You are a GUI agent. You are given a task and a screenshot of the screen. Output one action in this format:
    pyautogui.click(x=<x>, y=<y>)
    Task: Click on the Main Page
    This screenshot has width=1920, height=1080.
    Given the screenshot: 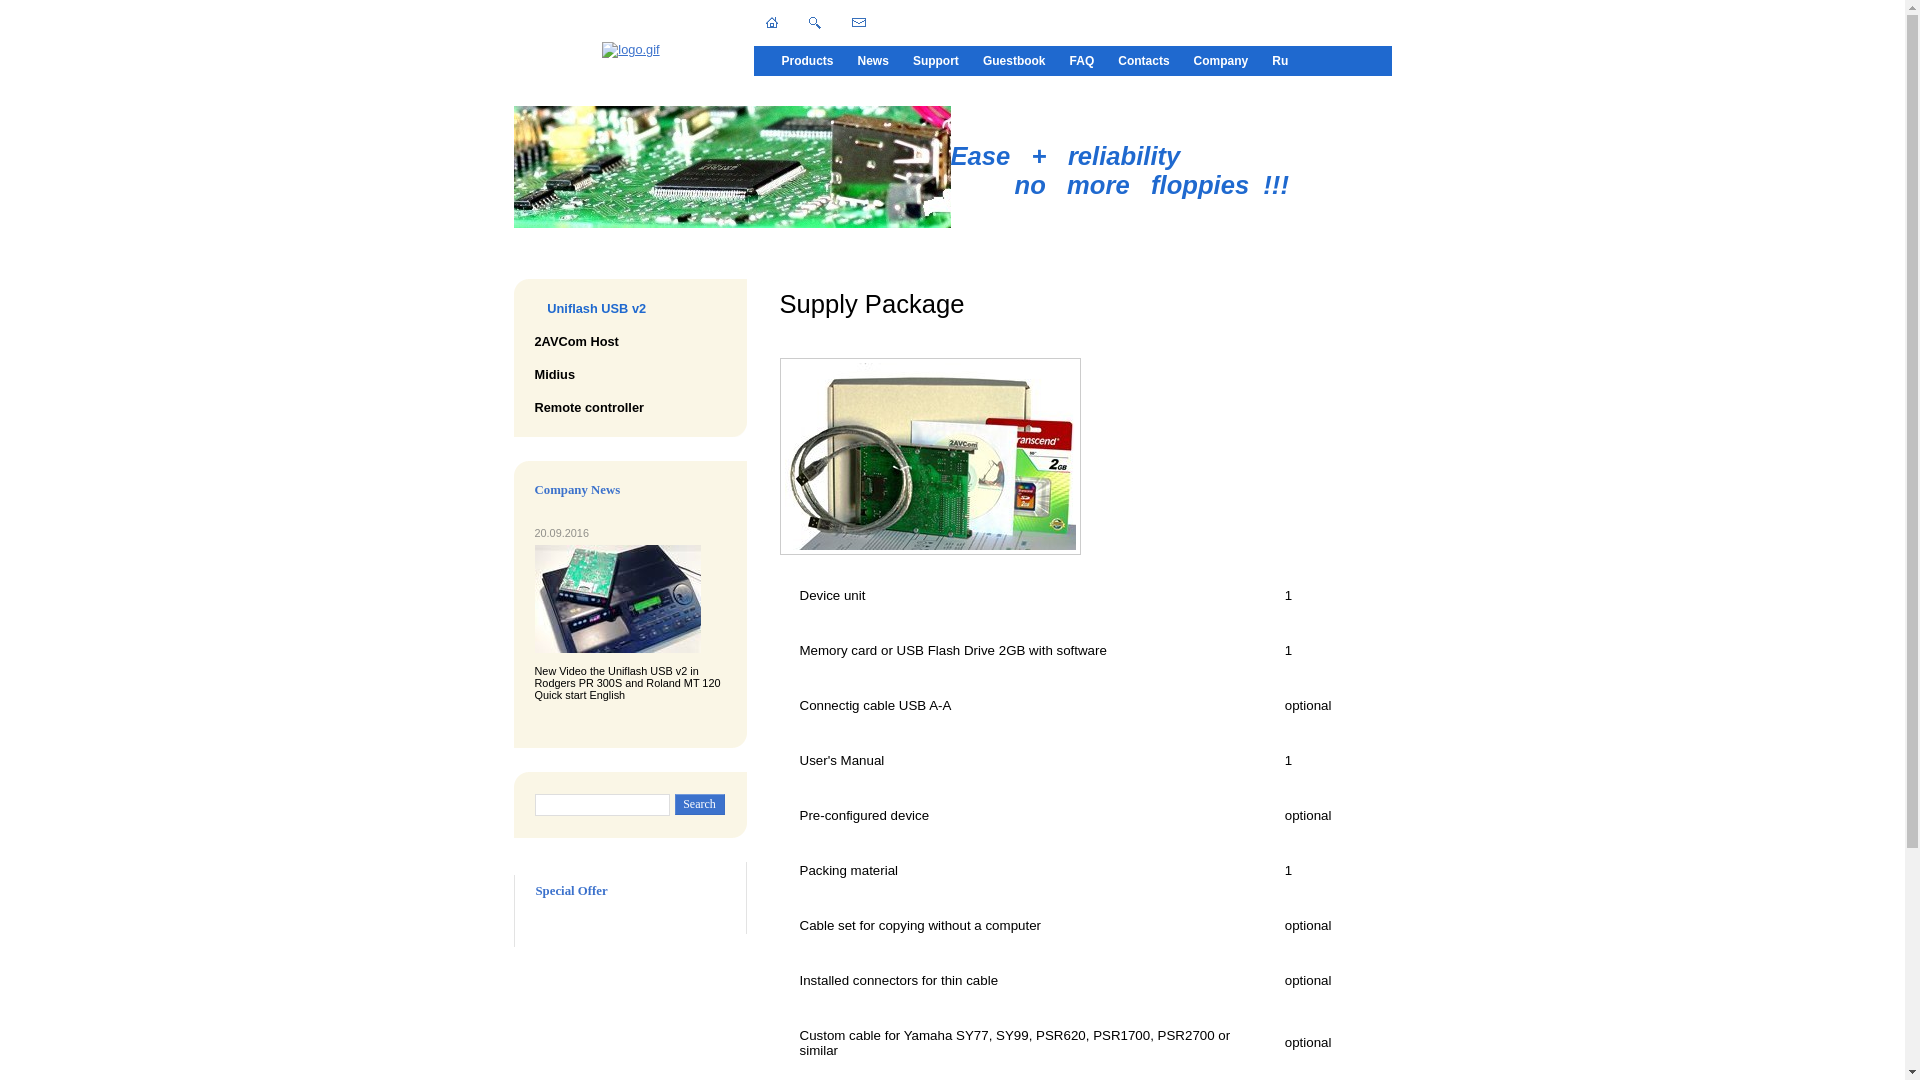 What is the action you would take?
    pyautogui.click(x=632, y=50)
    